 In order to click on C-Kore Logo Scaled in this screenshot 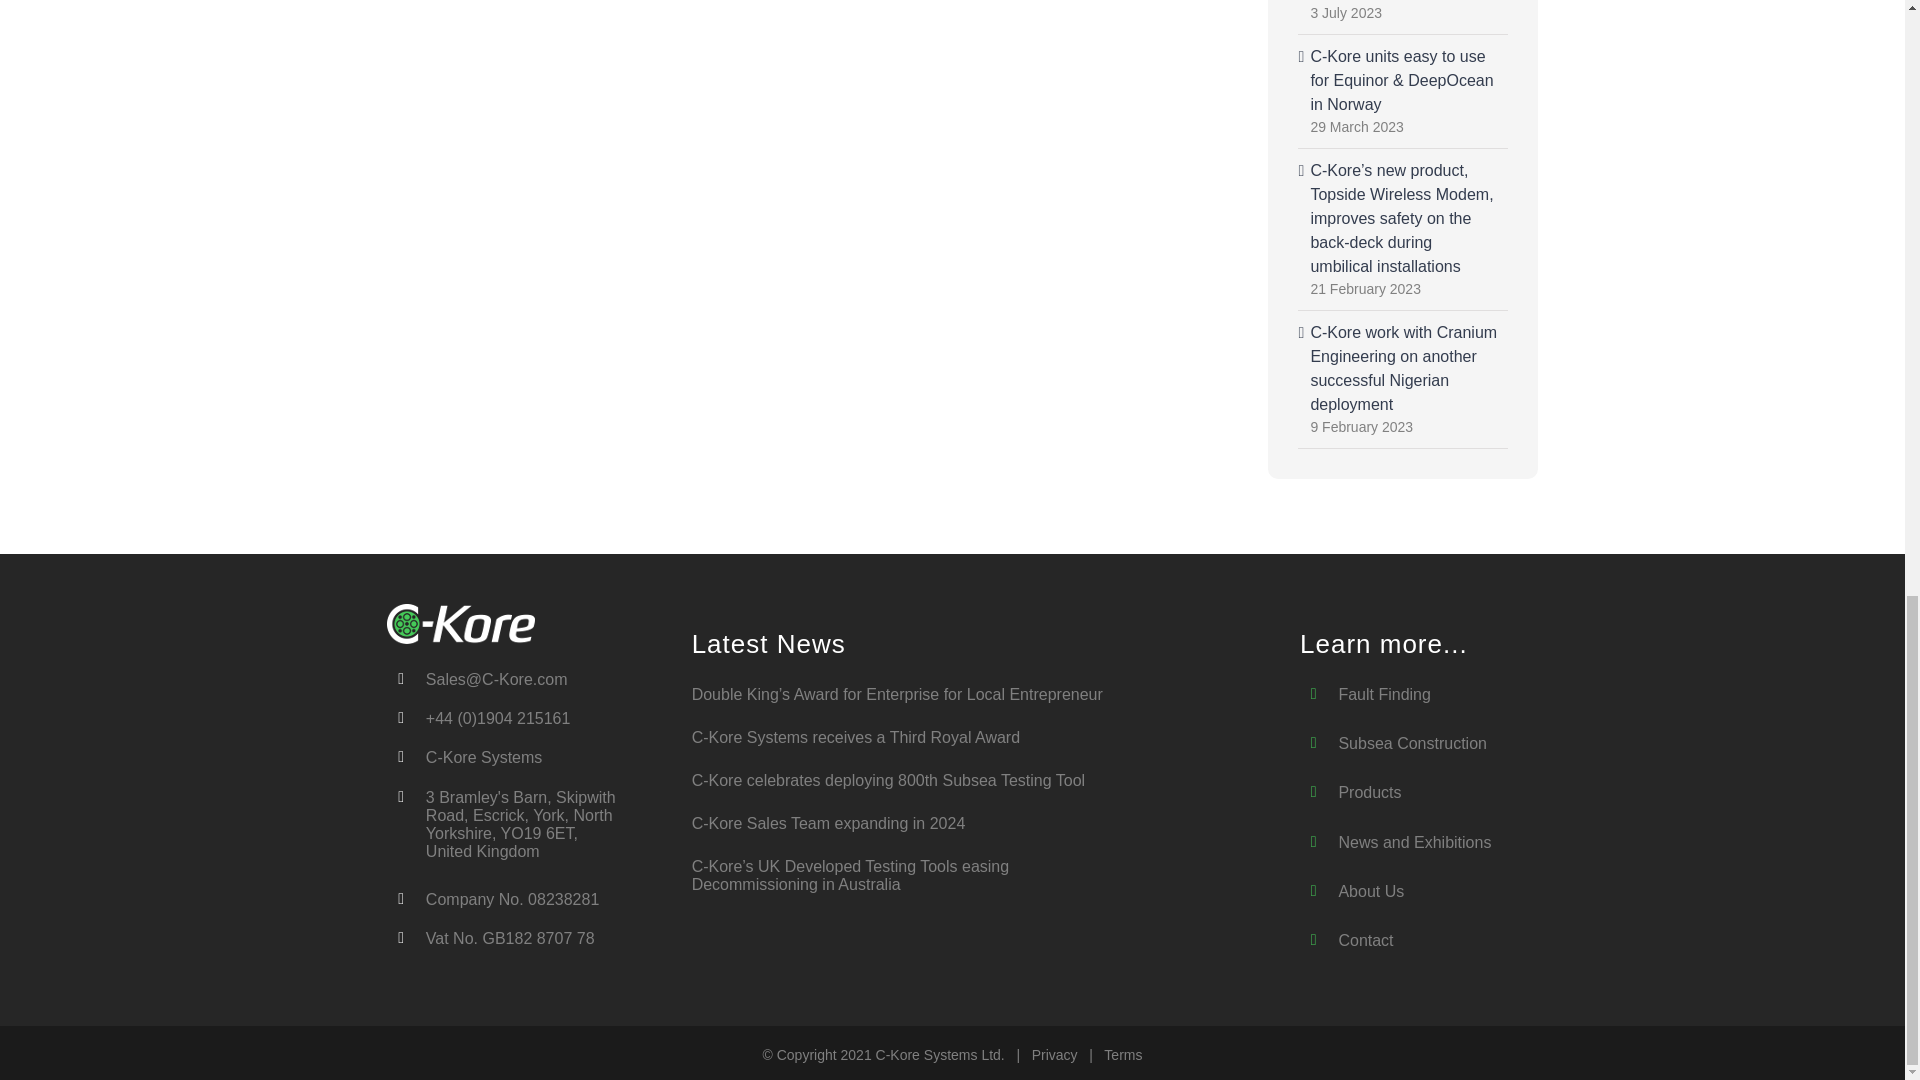, I will do `click(461, 623)`.